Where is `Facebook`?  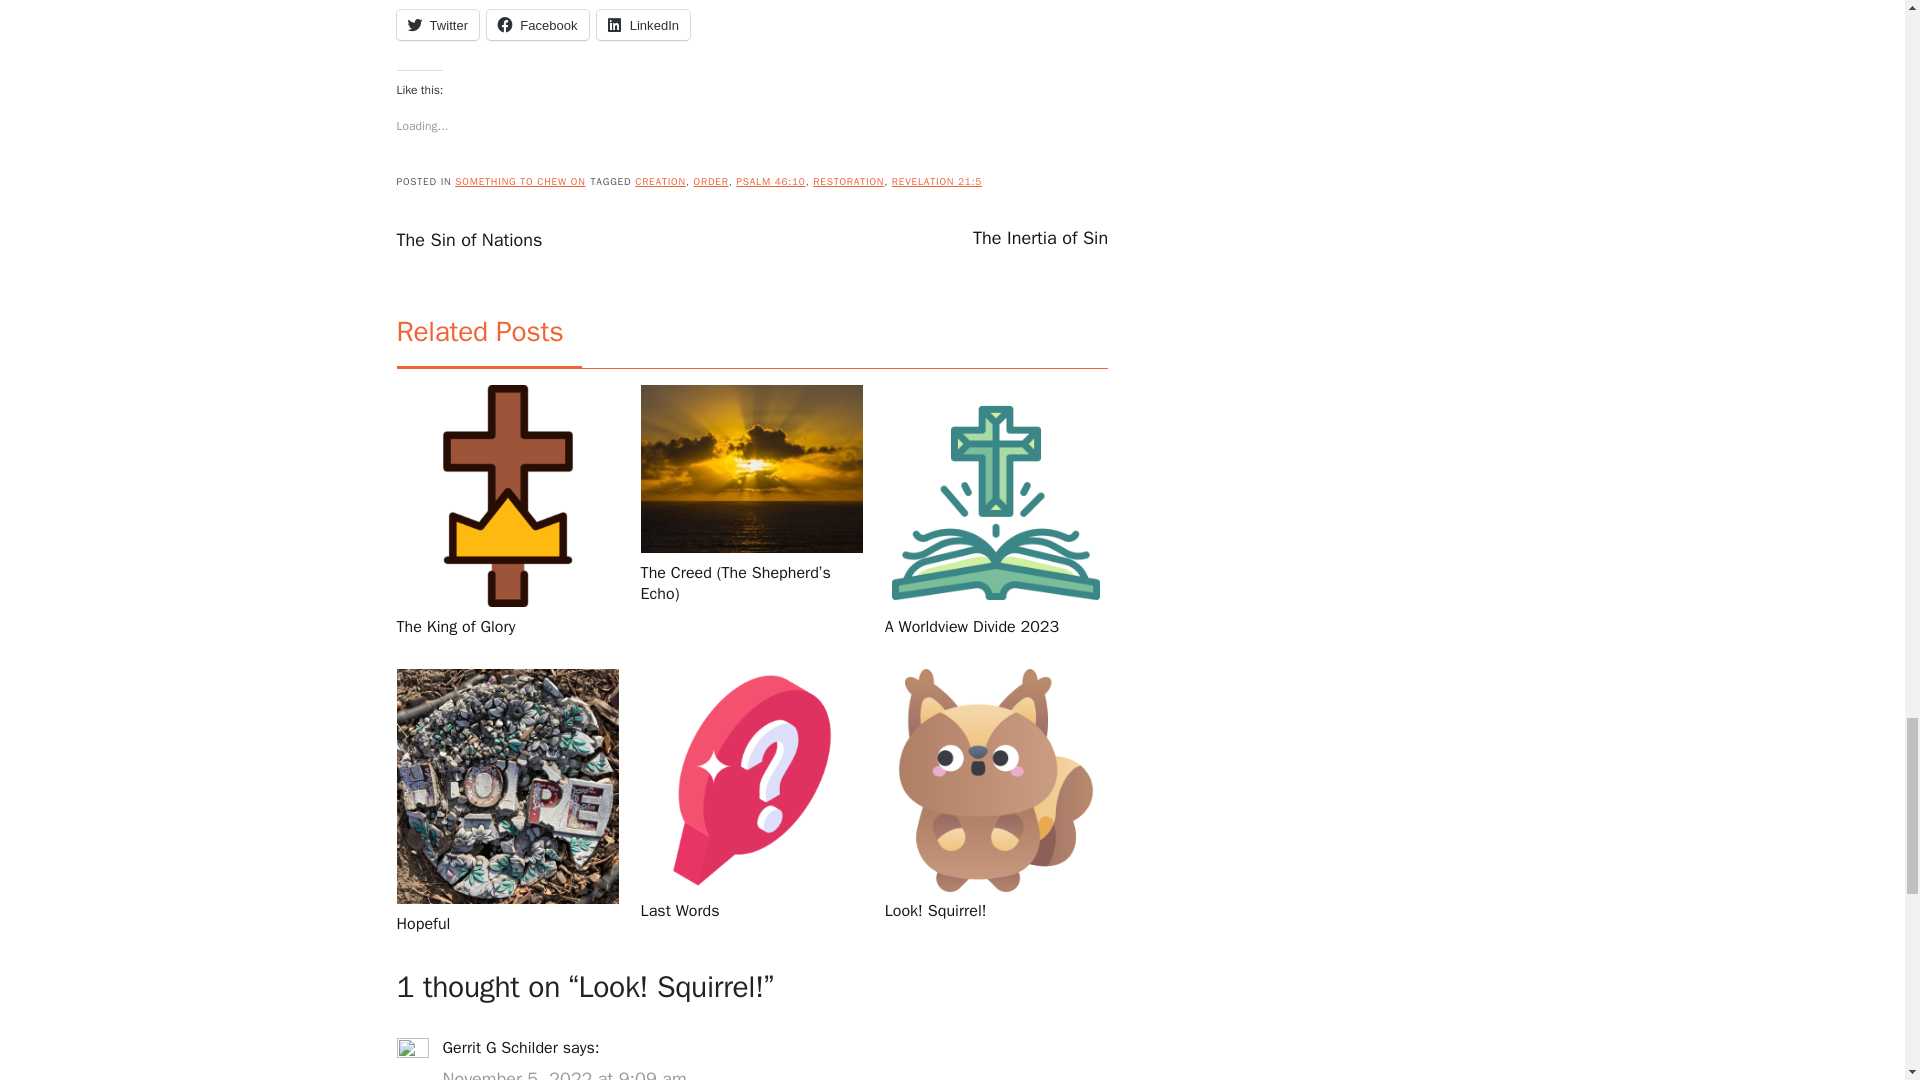
Facebook is located at coordinates (537, 24).